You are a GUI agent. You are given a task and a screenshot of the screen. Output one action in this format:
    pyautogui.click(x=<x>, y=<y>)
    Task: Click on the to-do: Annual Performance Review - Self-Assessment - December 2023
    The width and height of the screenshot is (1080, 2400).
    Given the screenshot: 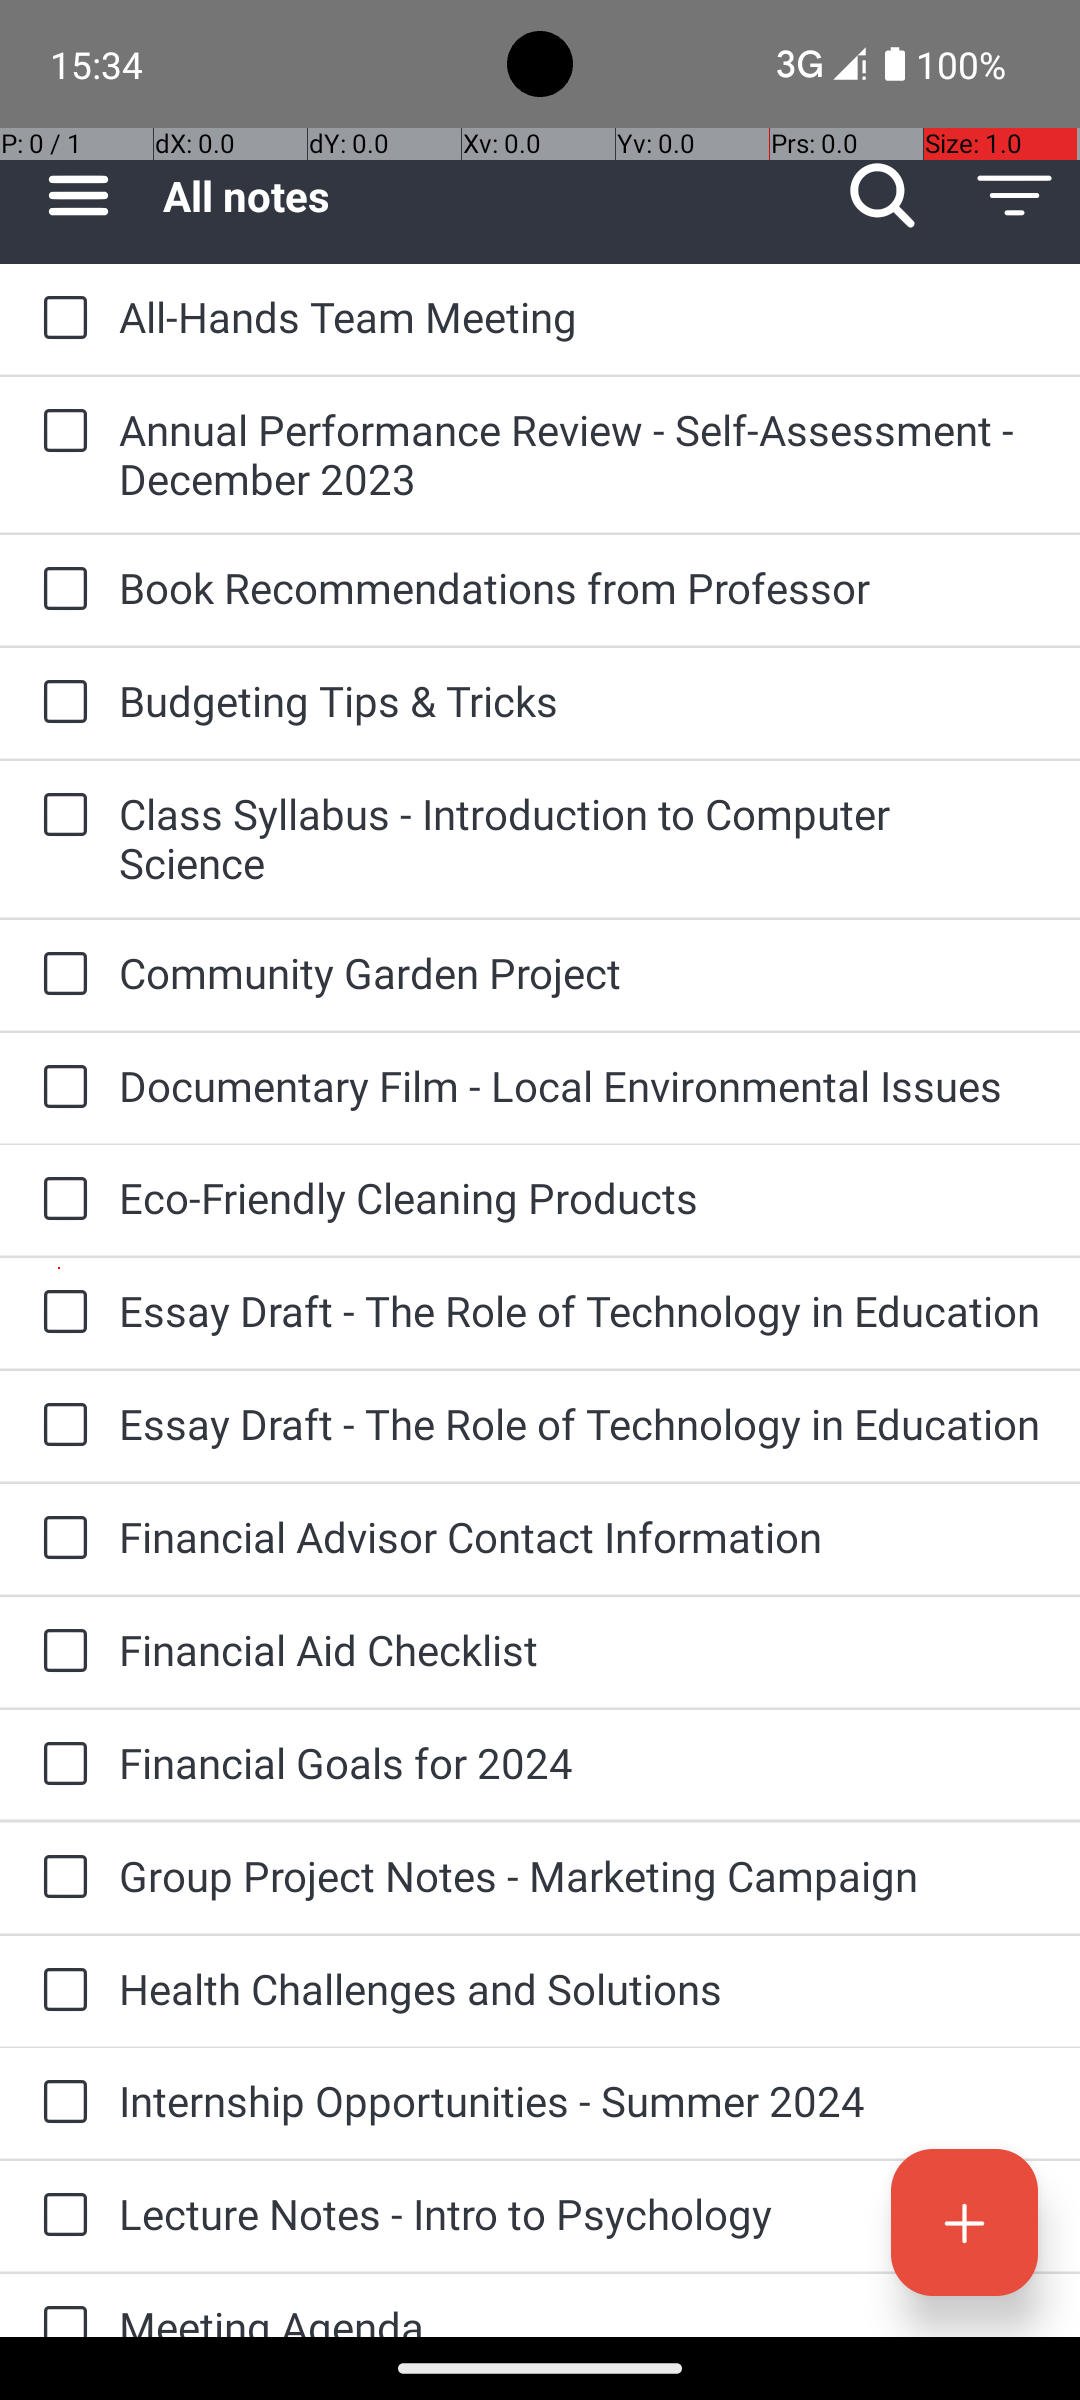 What is the action you would take?
    pyautogui.click(x=60, y=432)
    